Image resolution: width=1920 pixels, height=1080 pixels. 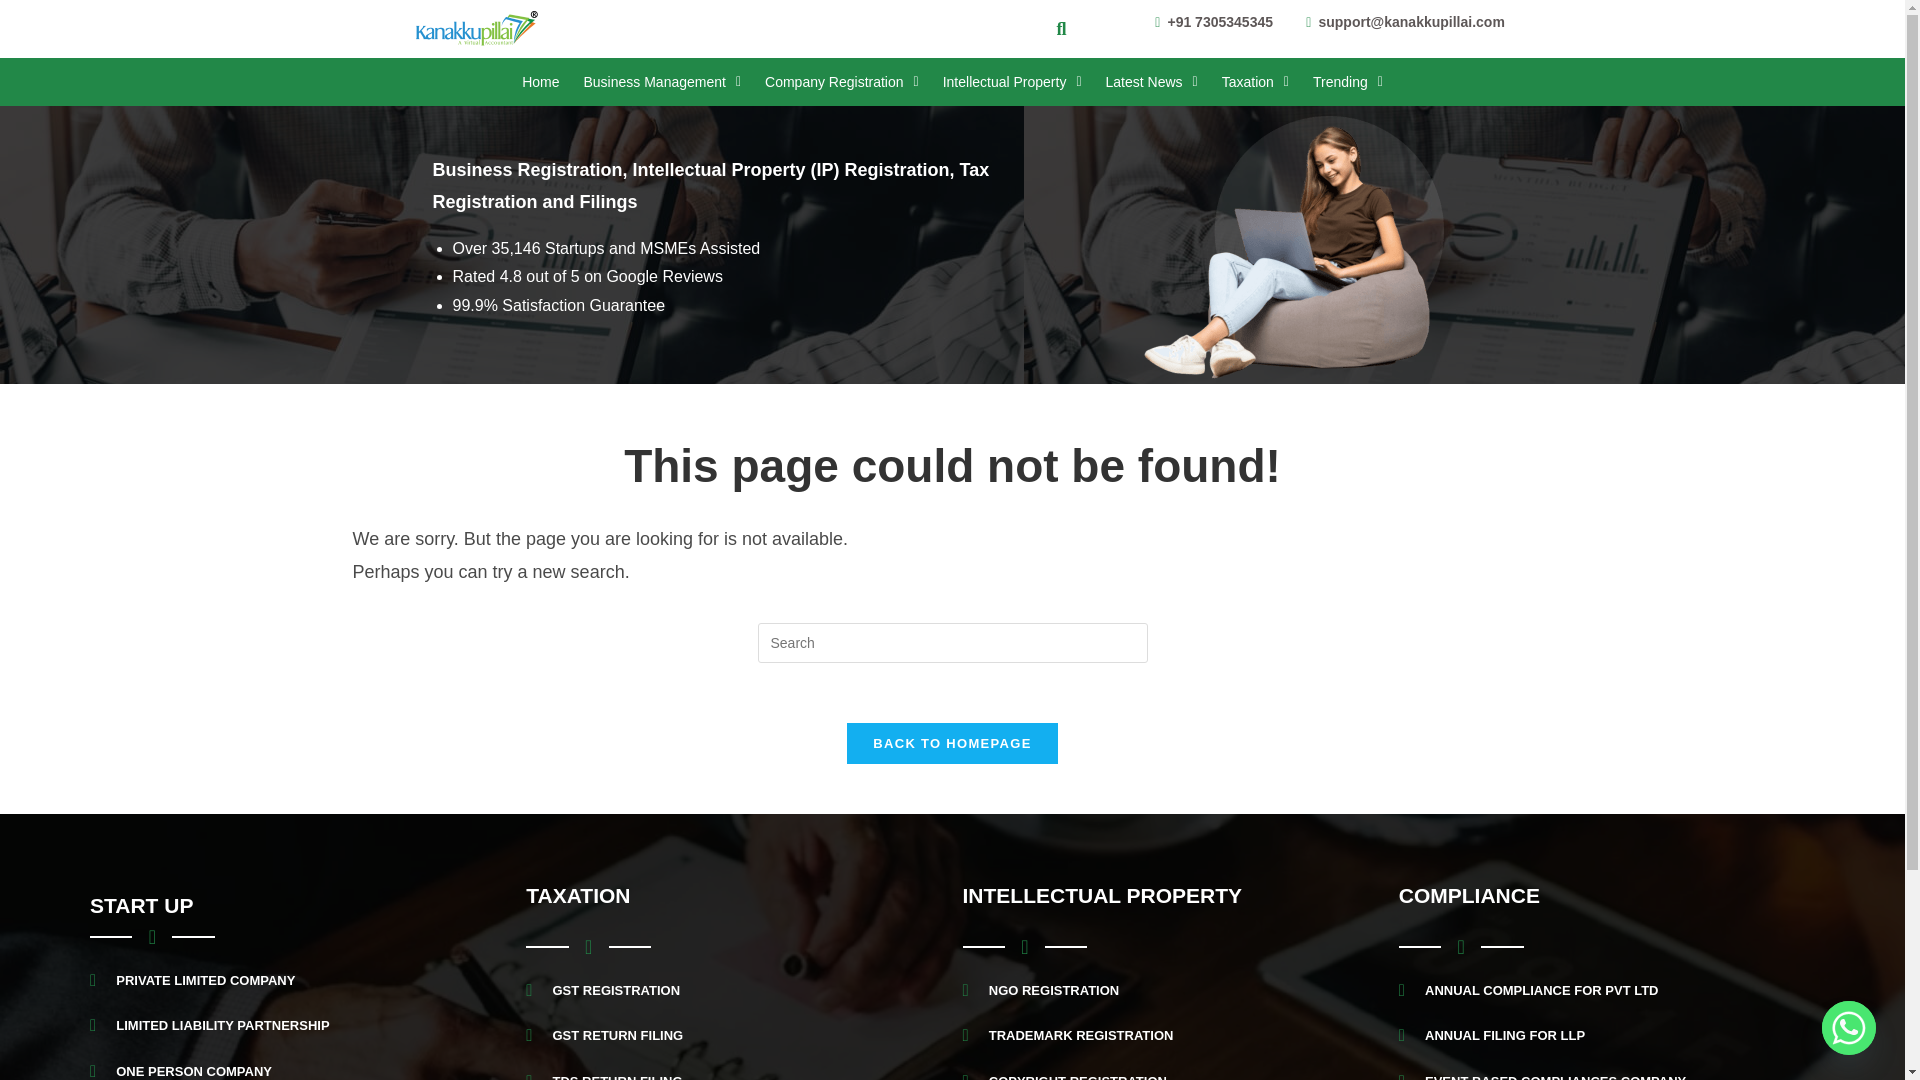 I want to click on Search, so click(x=1053, y=29).